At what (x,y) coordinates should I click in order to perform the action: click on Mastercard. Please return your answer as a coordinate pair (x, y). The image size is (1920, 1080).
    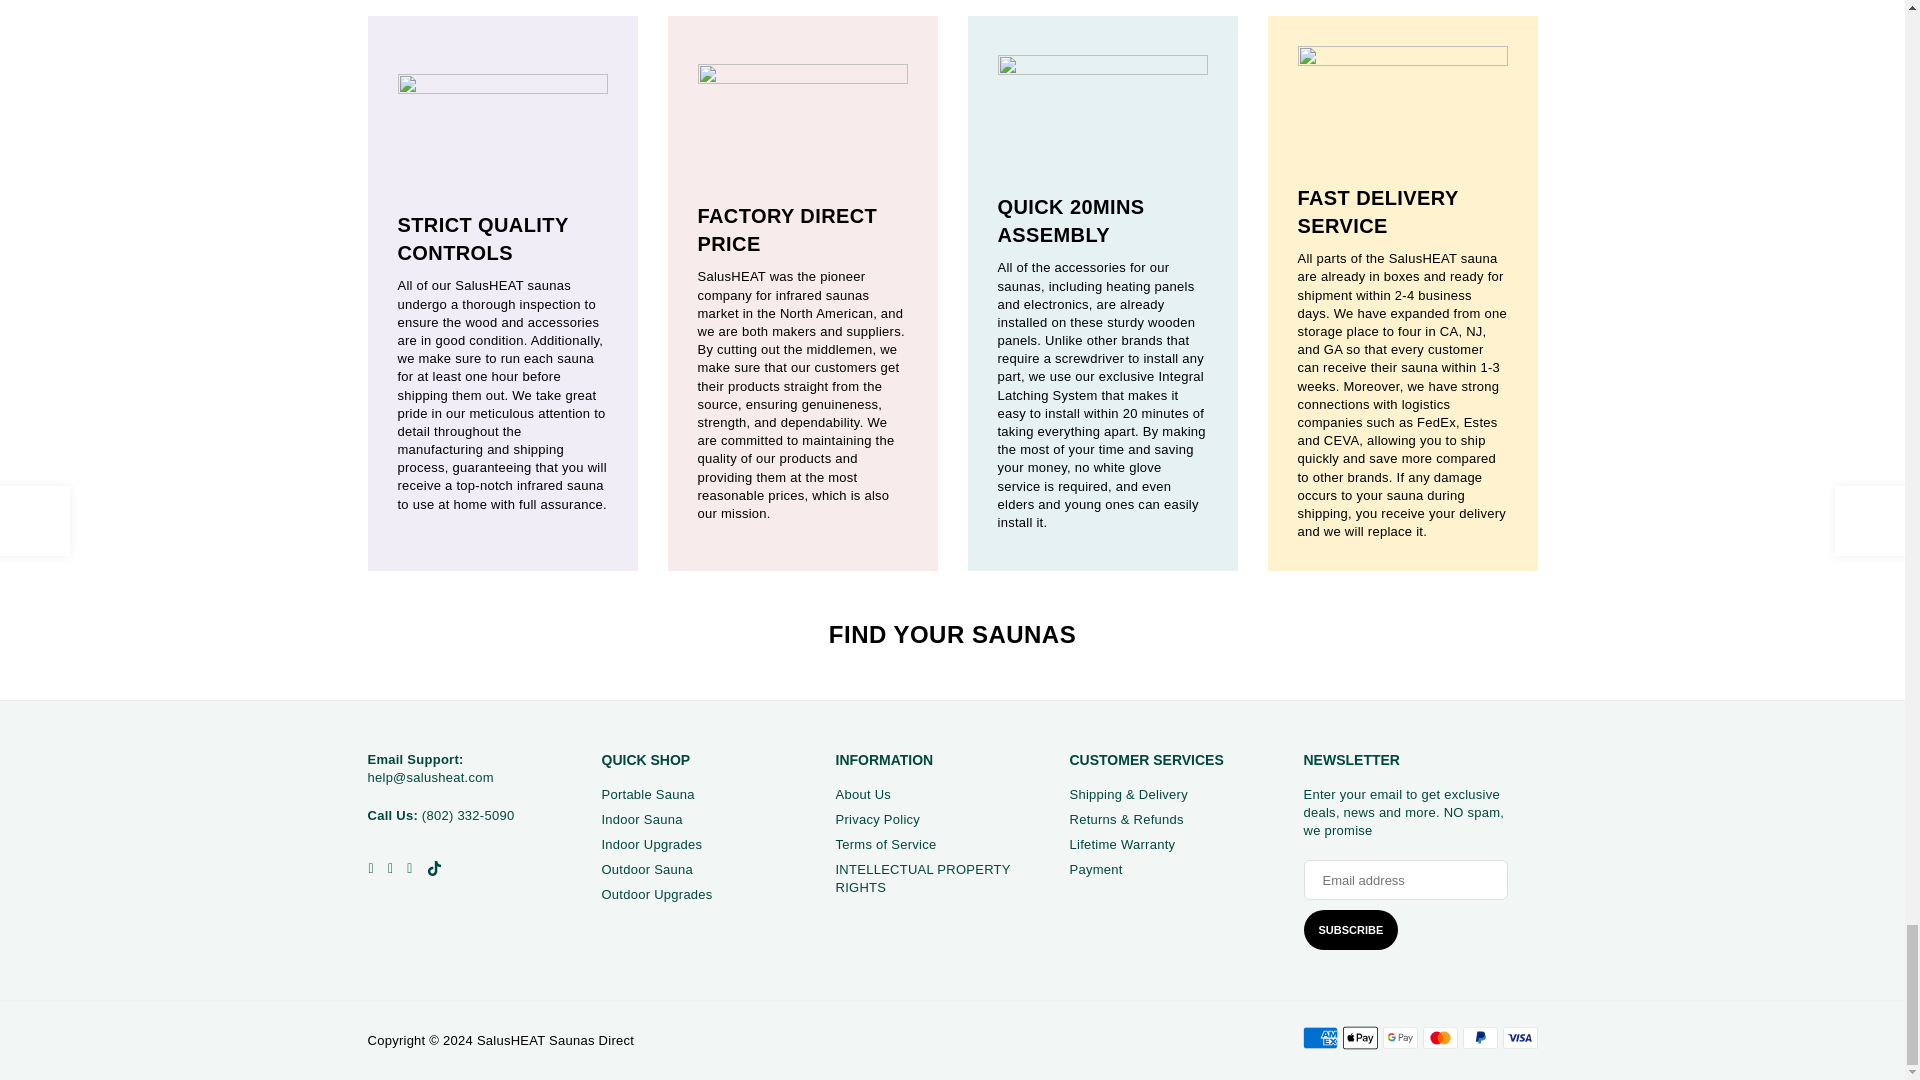
    Looking at the image, I should click on (1440, 1038).